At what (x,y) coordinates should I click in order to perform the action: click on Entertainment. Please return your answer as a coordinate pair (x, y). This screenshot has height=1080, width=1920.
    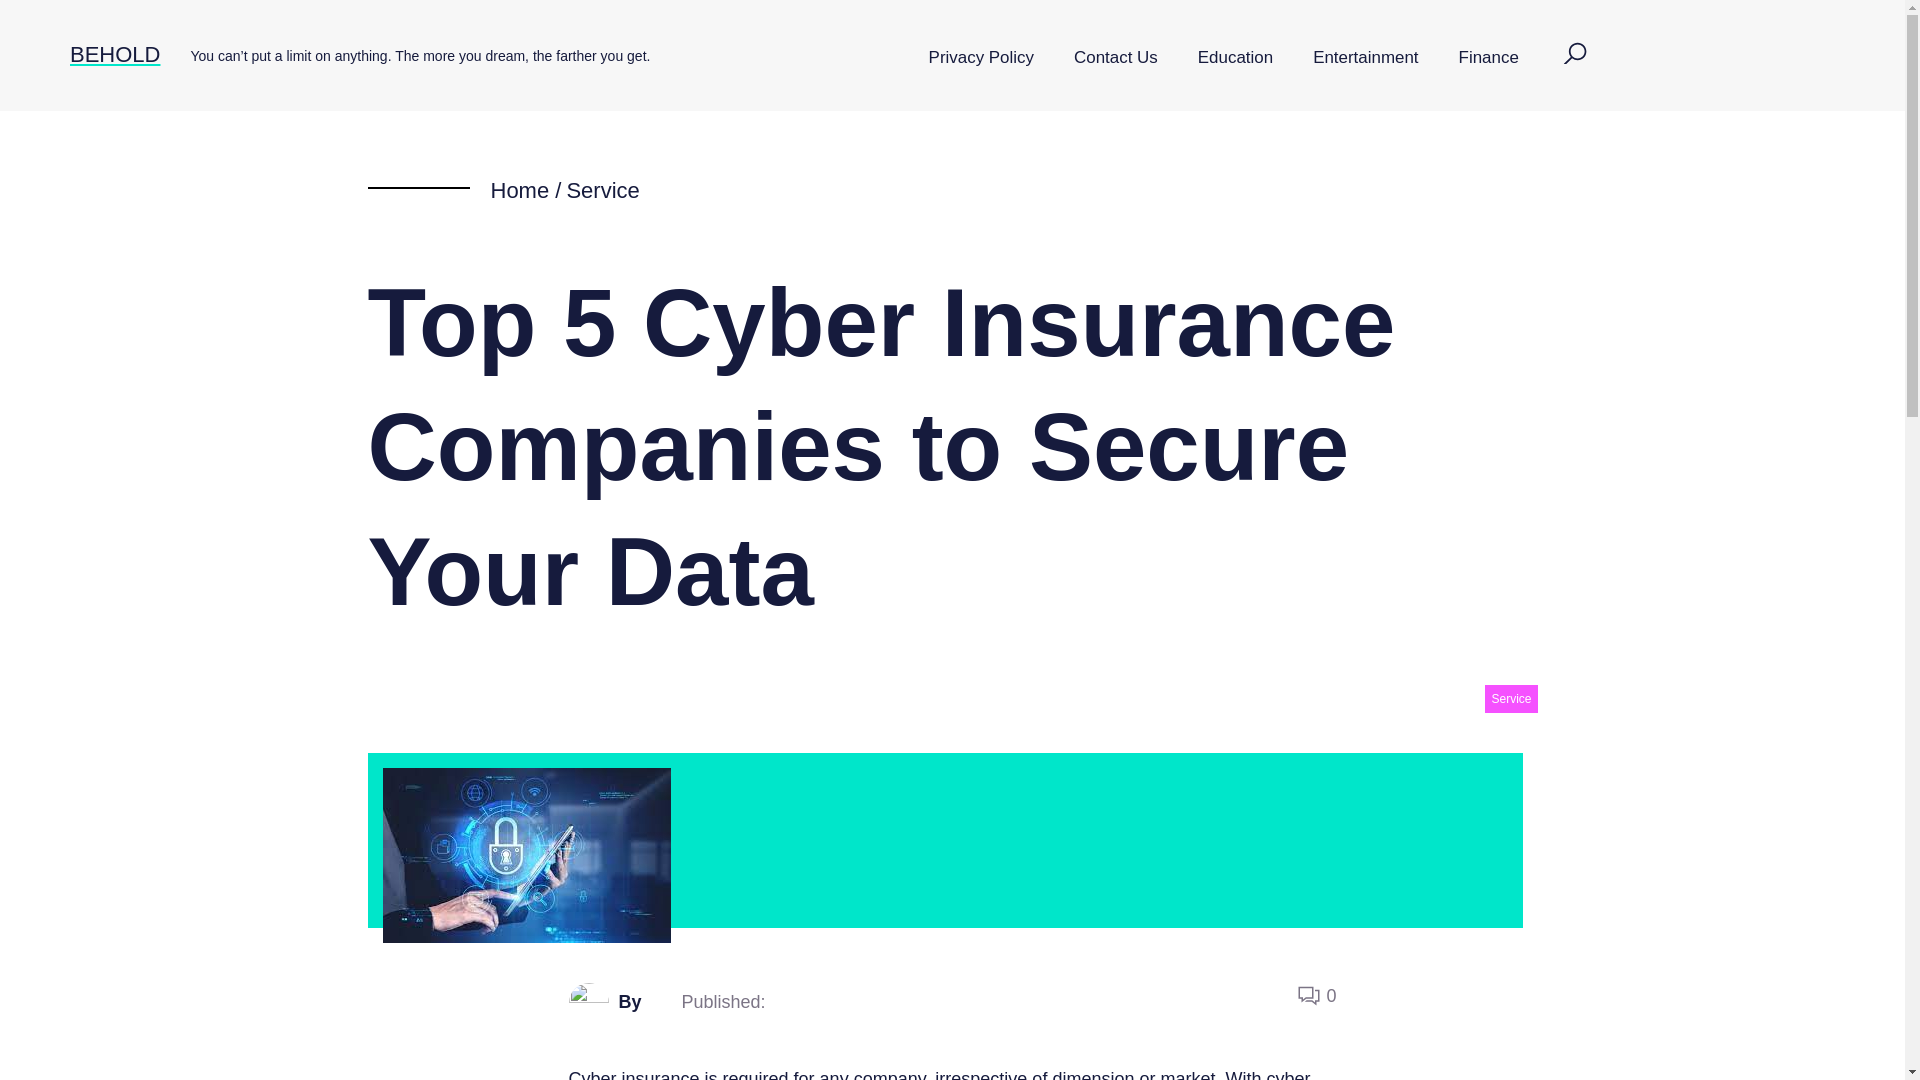
    Looking at the image, I should click on (1365, 58).